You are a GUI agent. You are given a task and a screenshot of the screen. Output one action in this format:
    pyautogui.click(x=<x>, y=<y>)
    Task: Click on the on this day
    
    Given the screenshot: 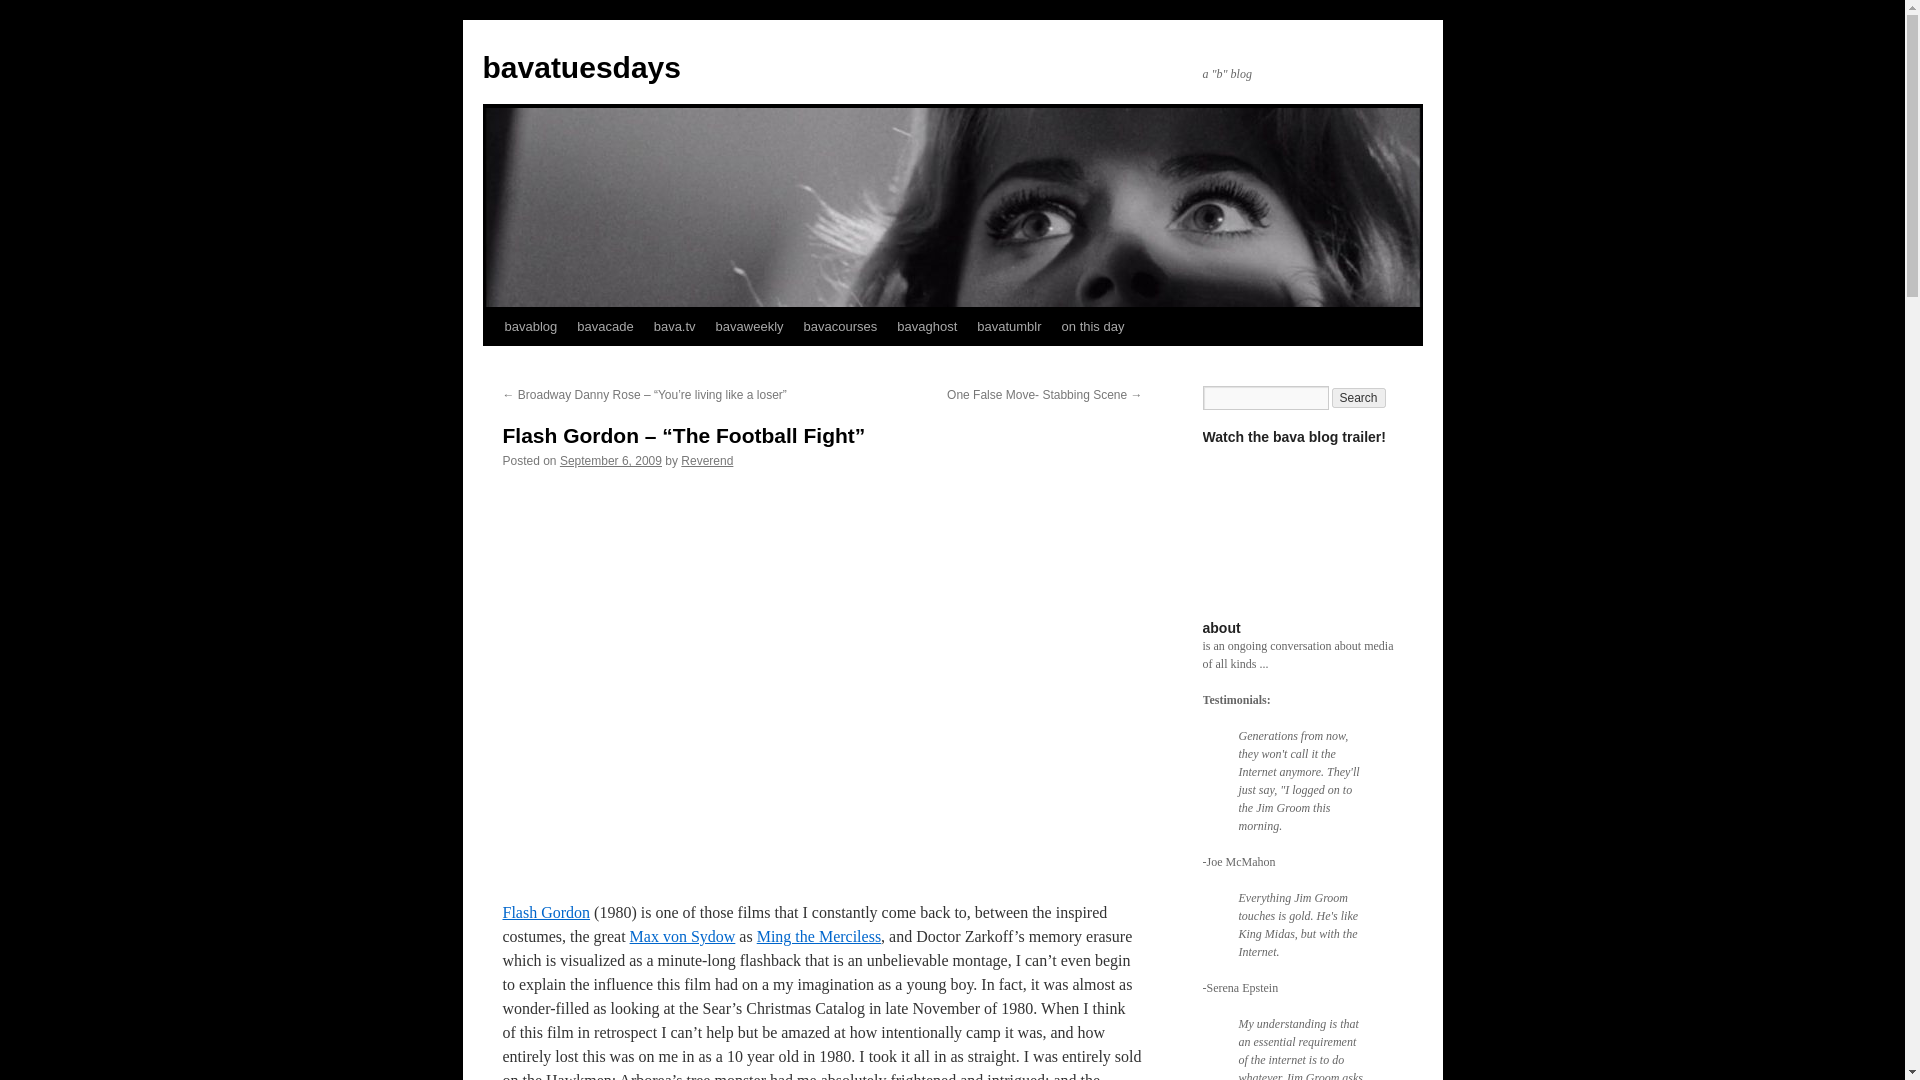 What is the action you would take?
    pyautogui.click(x=1093, y=326)
    